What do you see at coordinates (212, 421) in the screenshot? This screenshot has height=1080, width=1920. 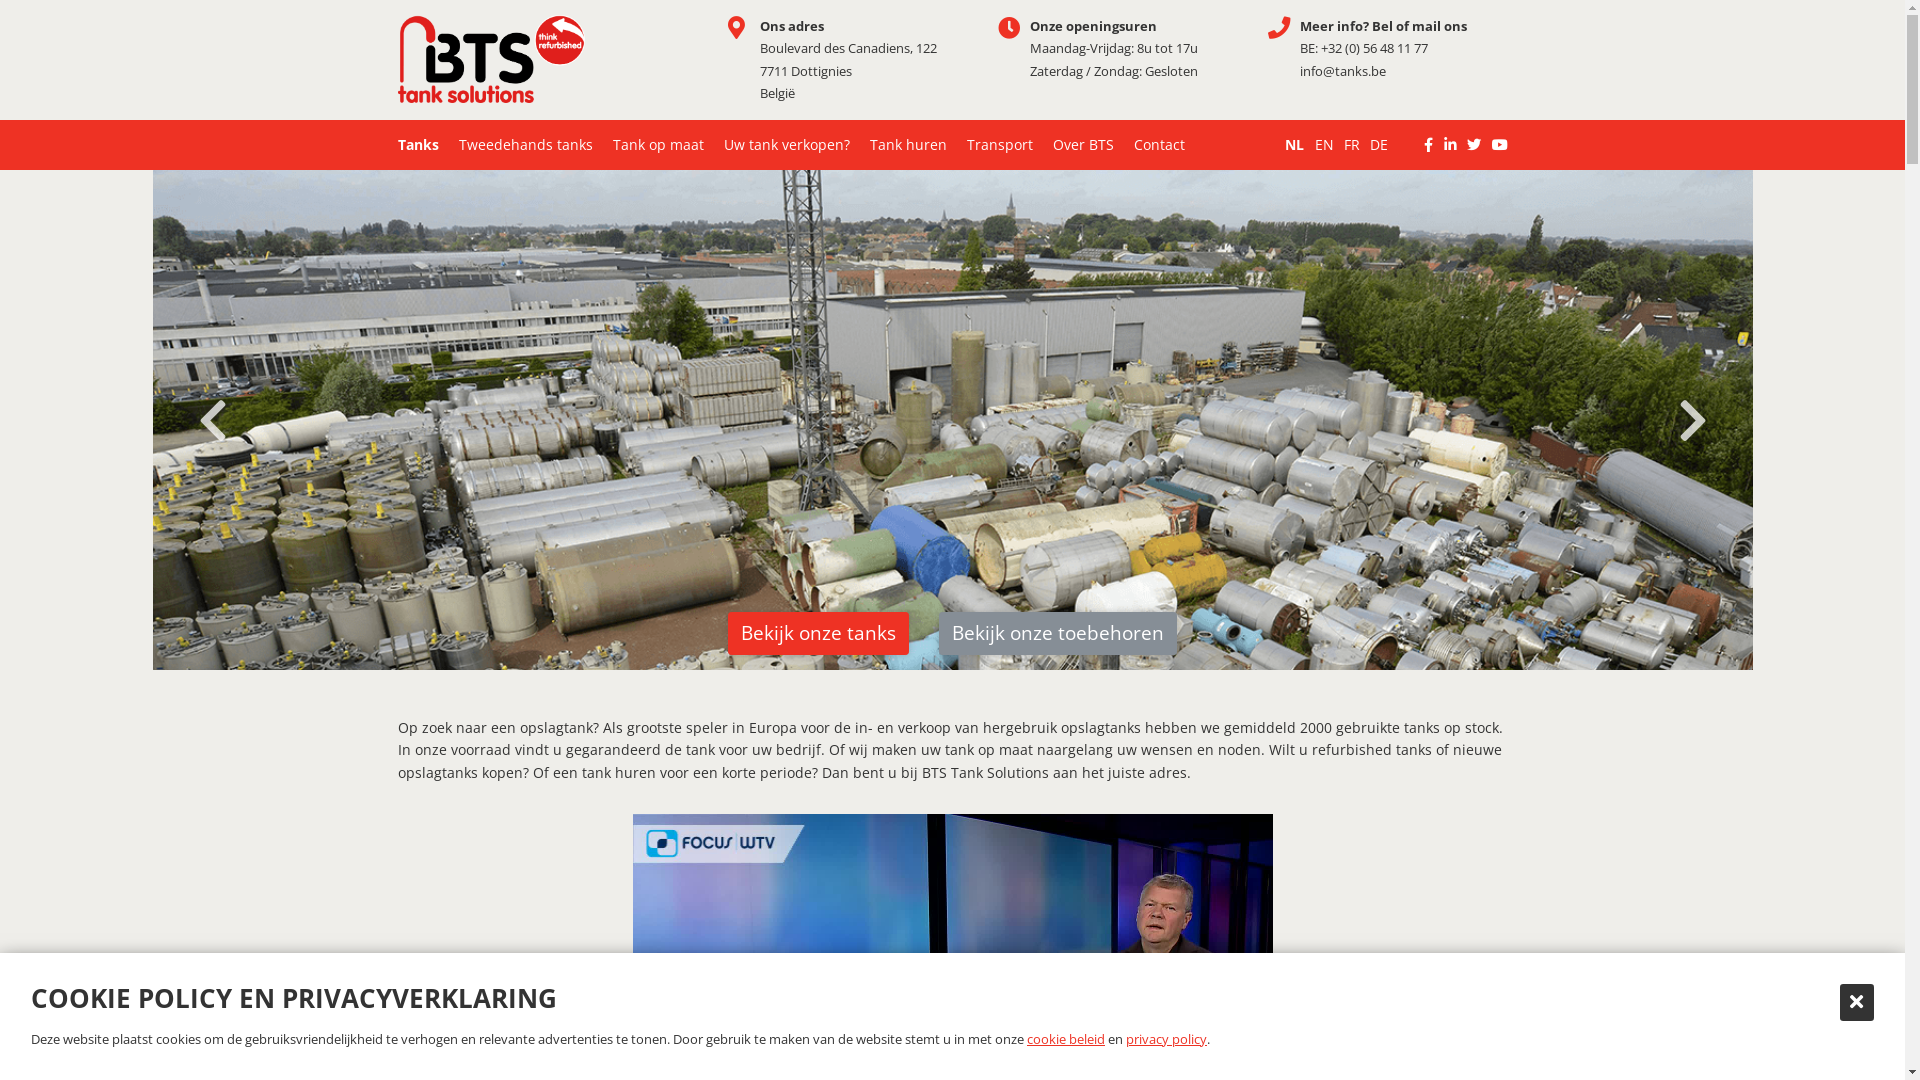 I see `Previous` at bounding box center [212, 421].